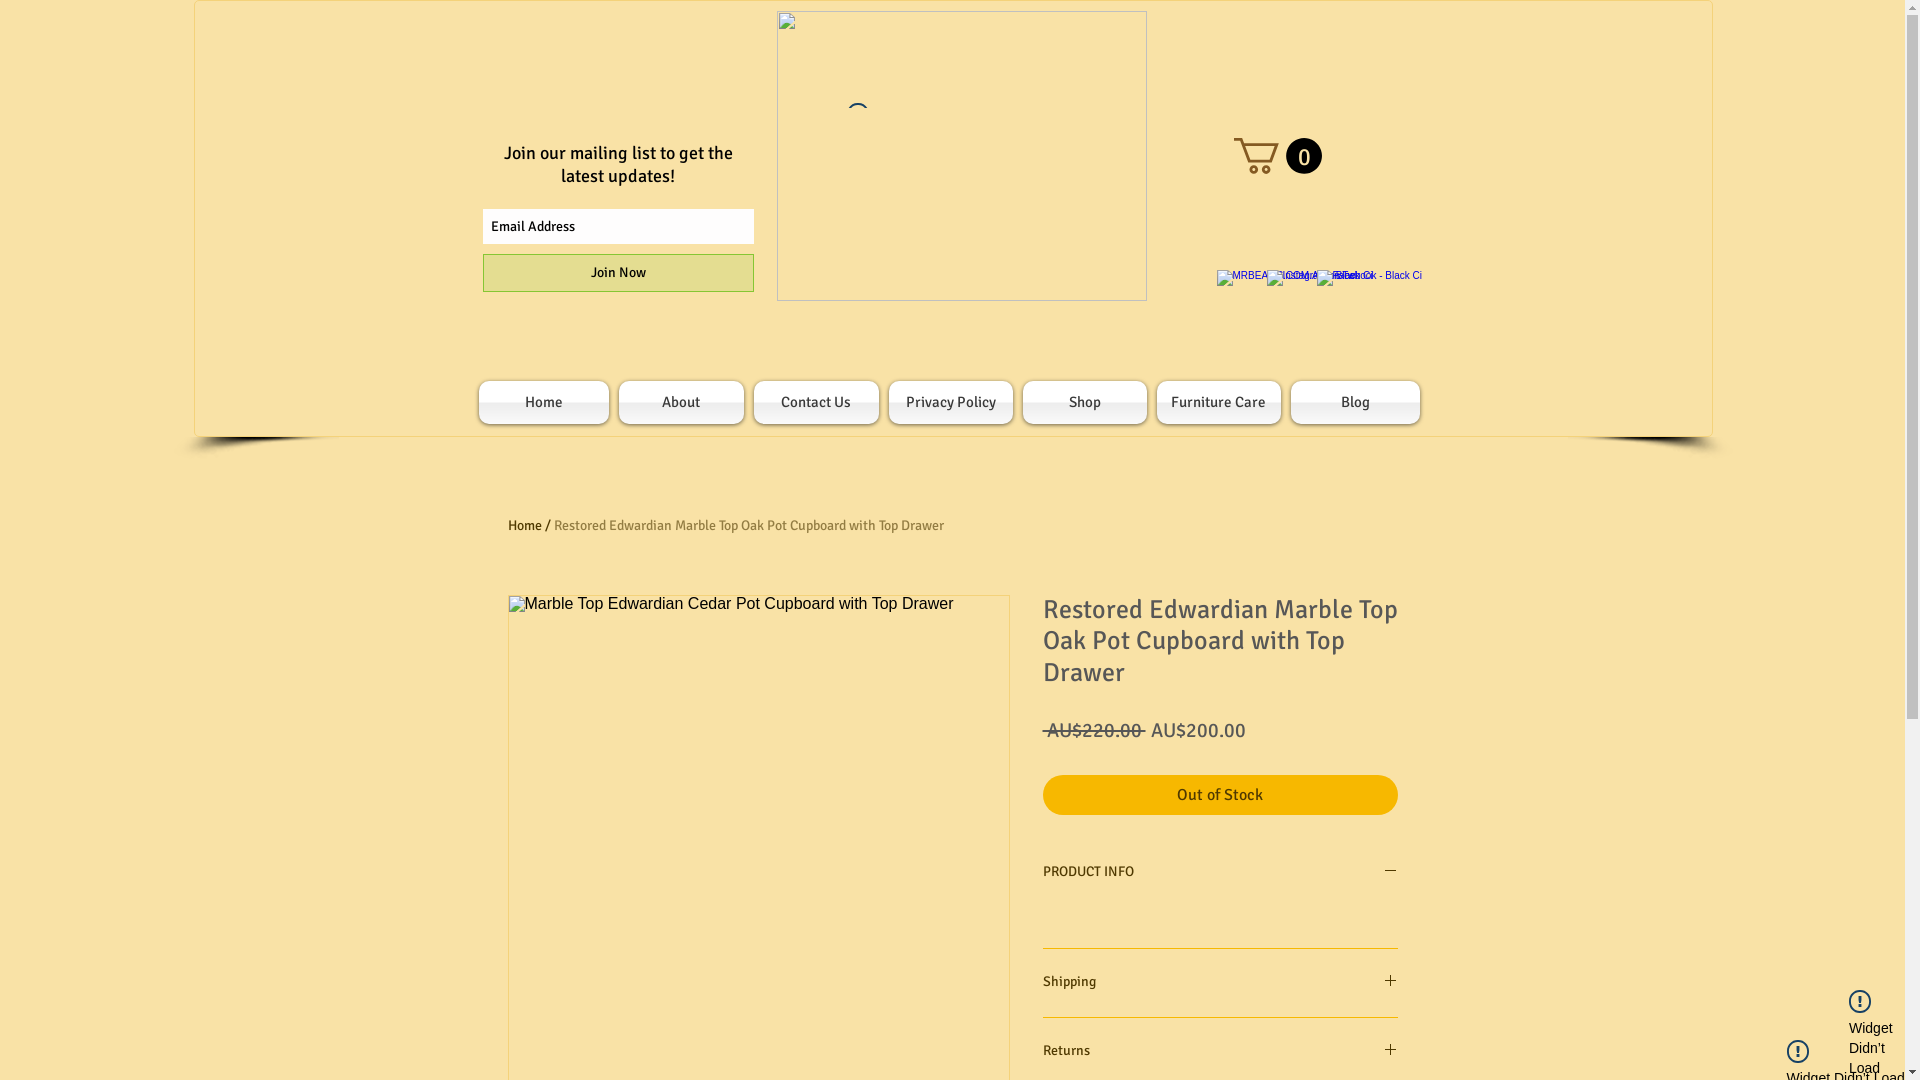 Image resolution: width=1920 pixels, height=1080 pixels. Describe the element at coordinates (1220, 795) in the screenshot. I see `Out of Stock` at that location.